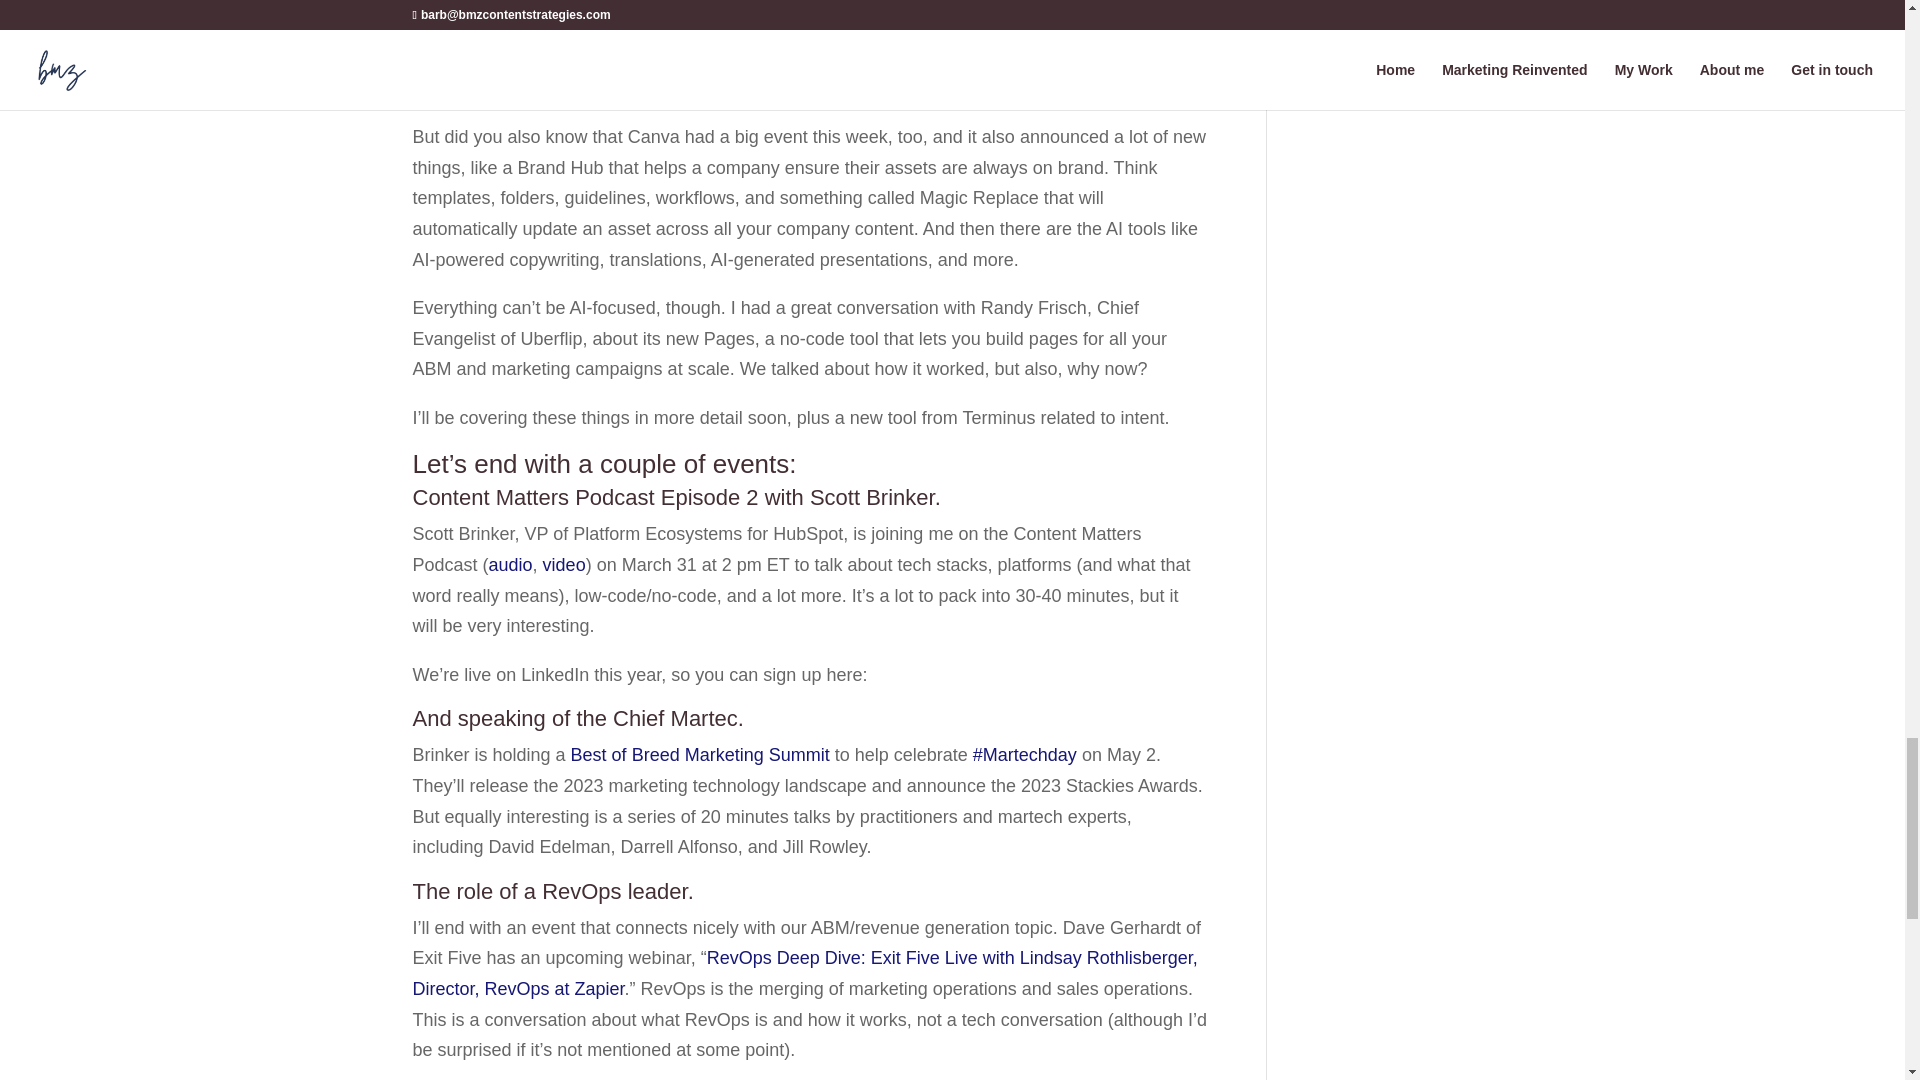  Describe the element at coordinates (564, 564) in the screenshot. I see `video` at that location.